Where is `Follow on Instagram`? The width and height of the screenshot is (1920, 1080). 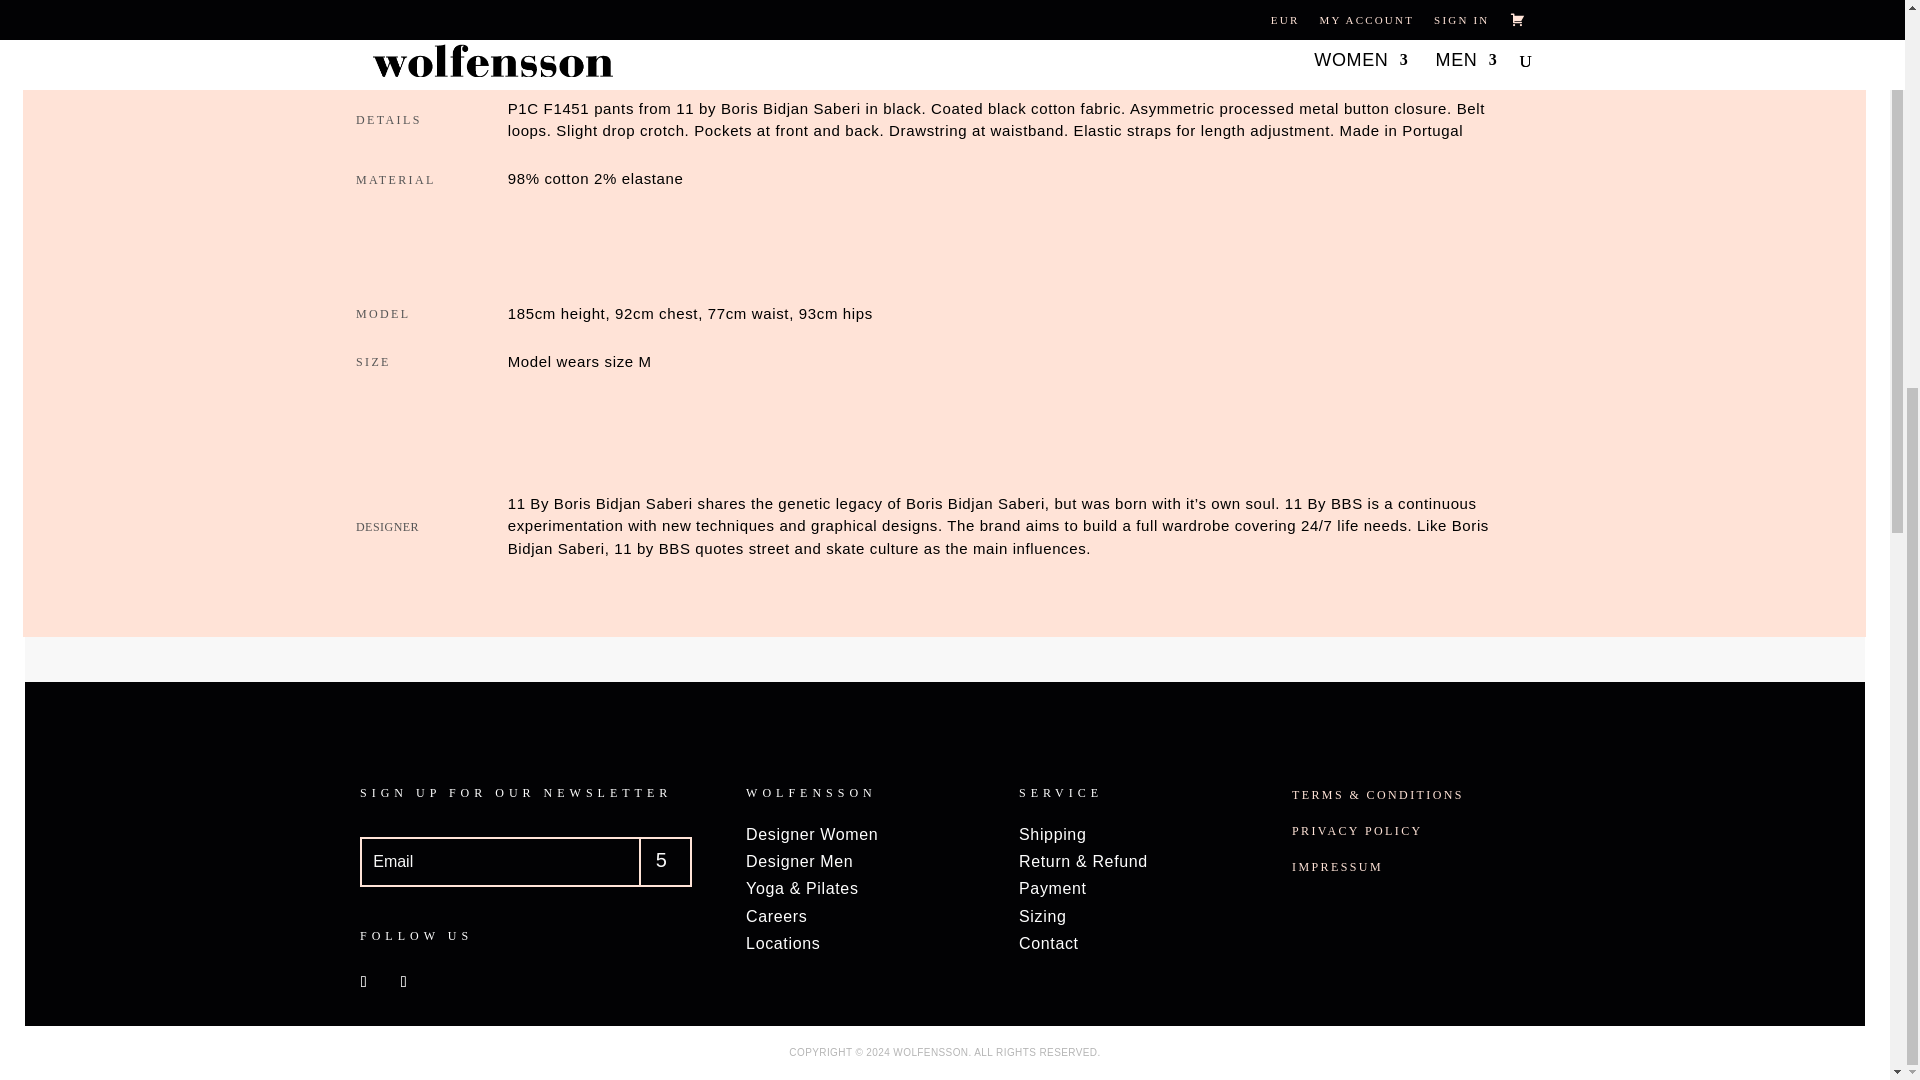 Follow on Instagram is located at coordinates (404, 981).